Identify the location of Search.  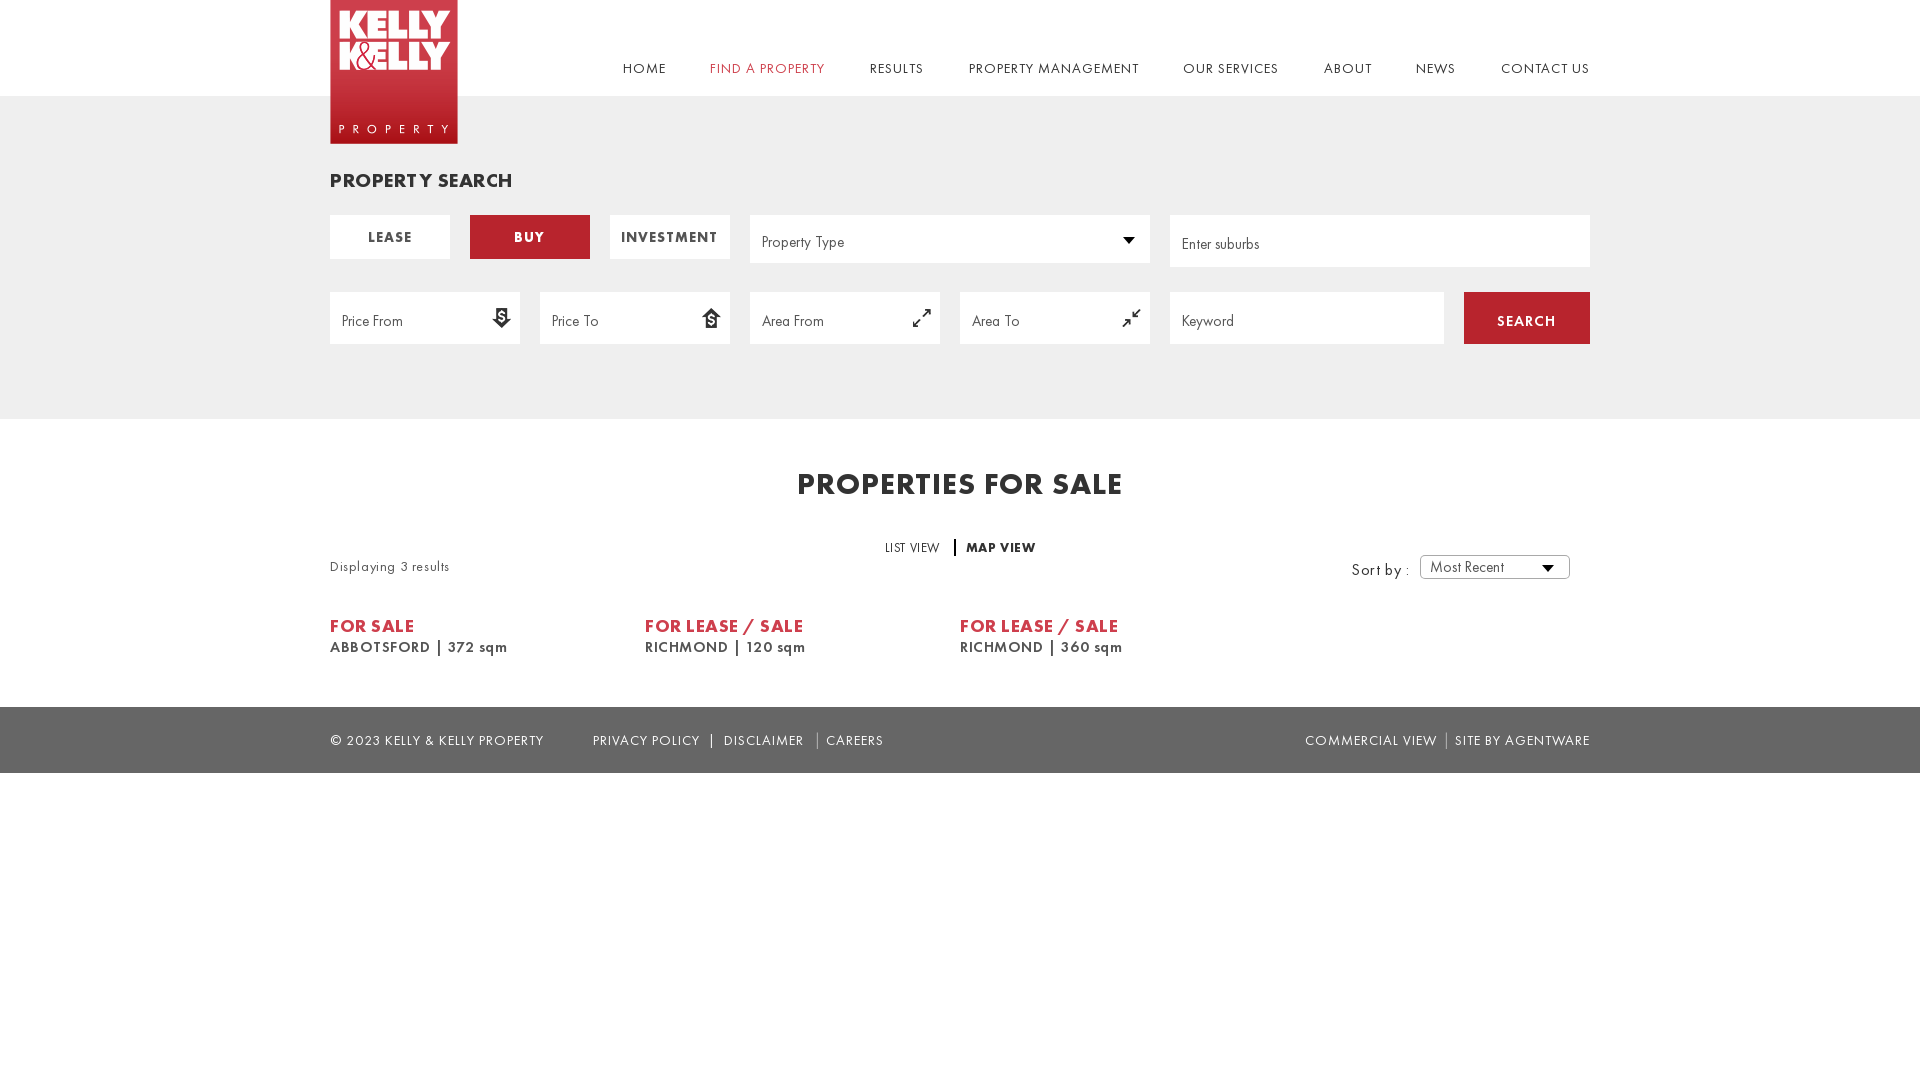
(1526, 318).